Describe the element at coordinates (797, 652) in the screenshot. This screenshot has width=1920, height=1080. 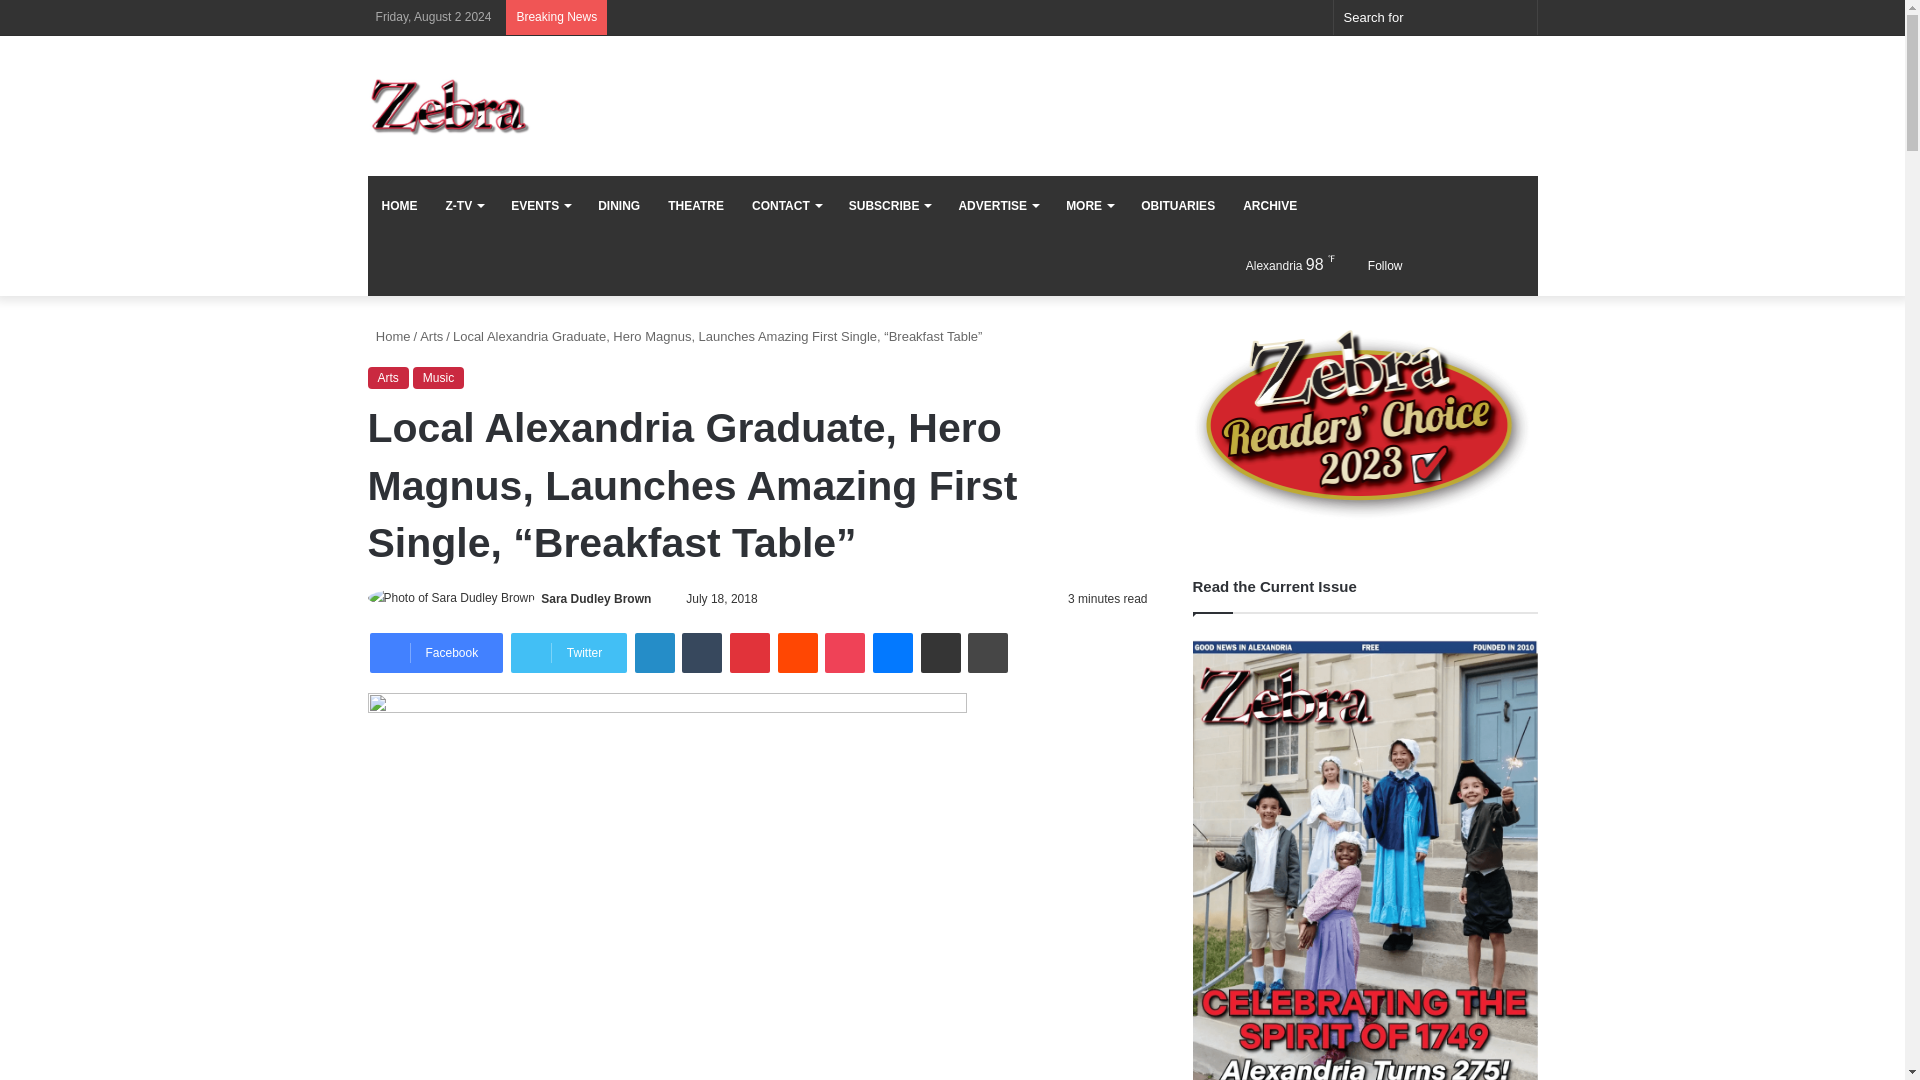
I see `Reddit` at that location.